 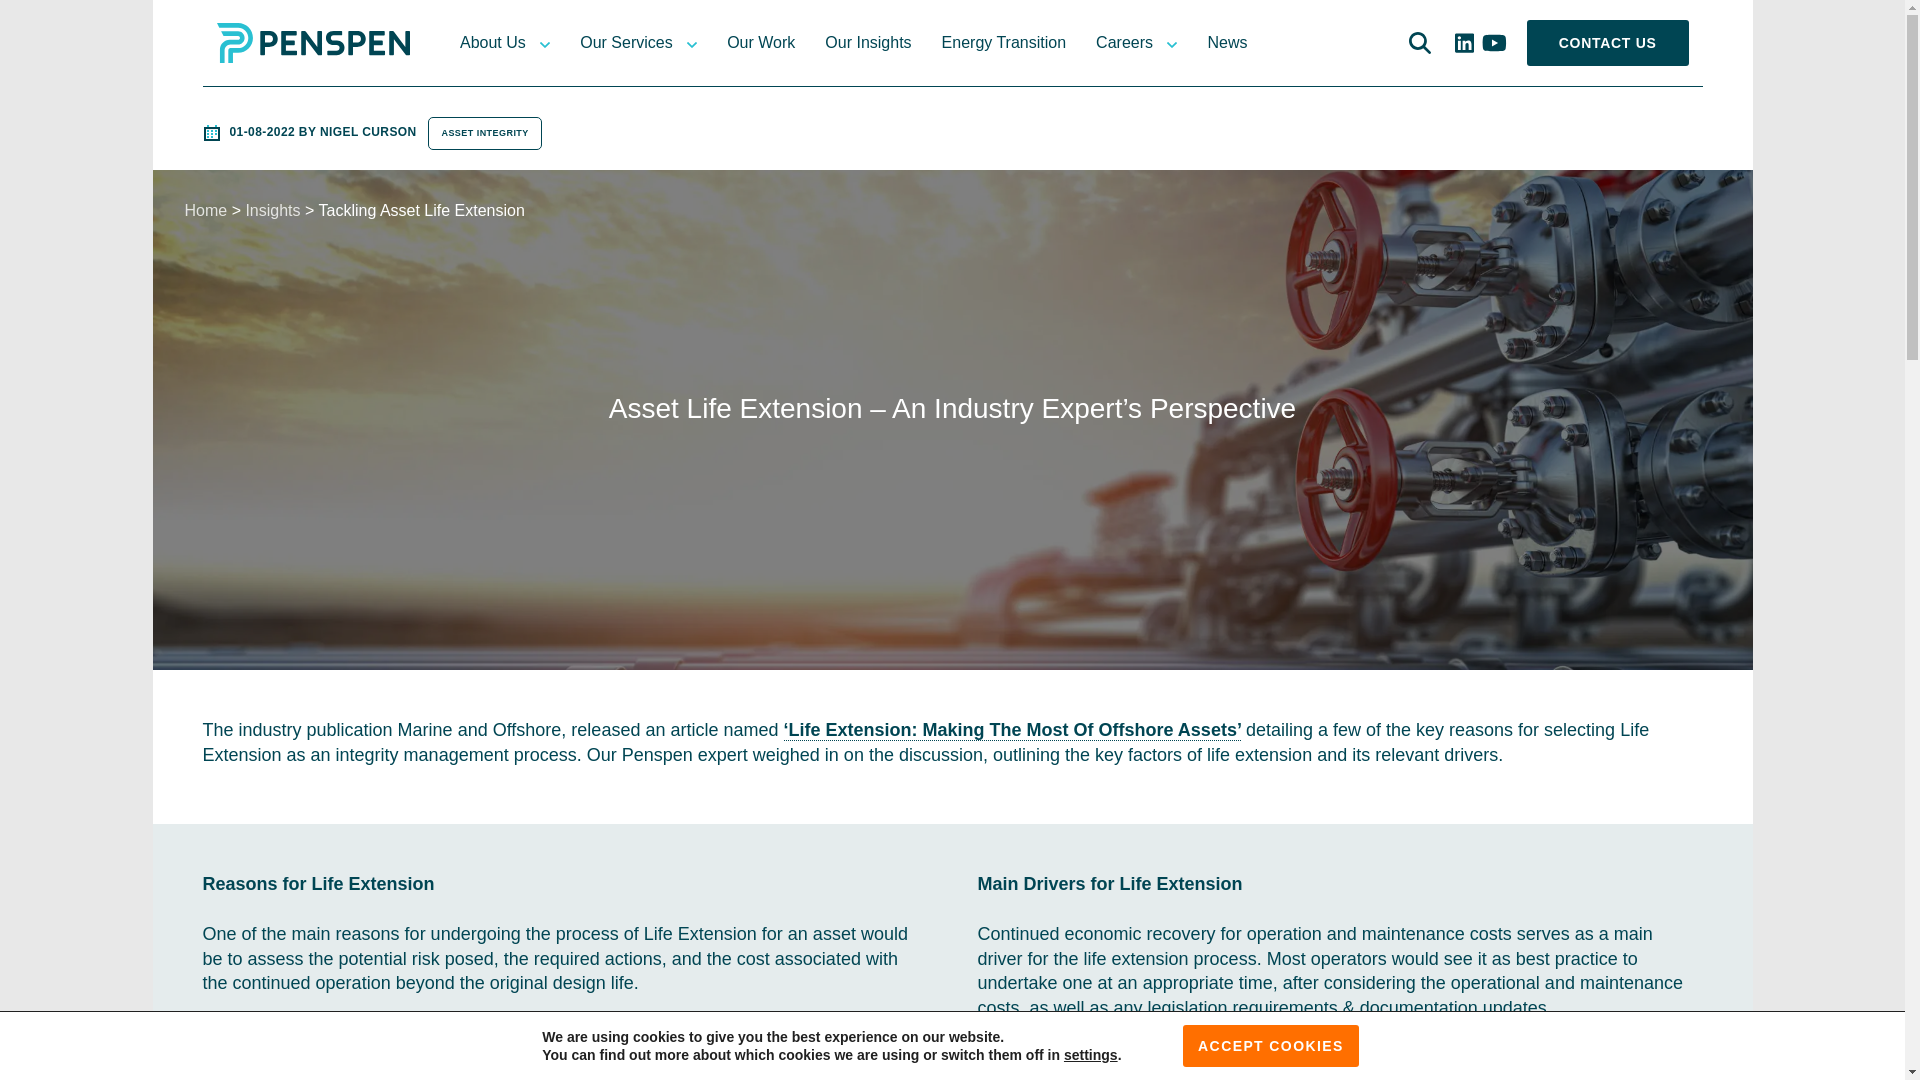 What do you see at coordinates (272, 210) in the screenshot?
I see `Go to Insights.` at bounding box center [272, 210].